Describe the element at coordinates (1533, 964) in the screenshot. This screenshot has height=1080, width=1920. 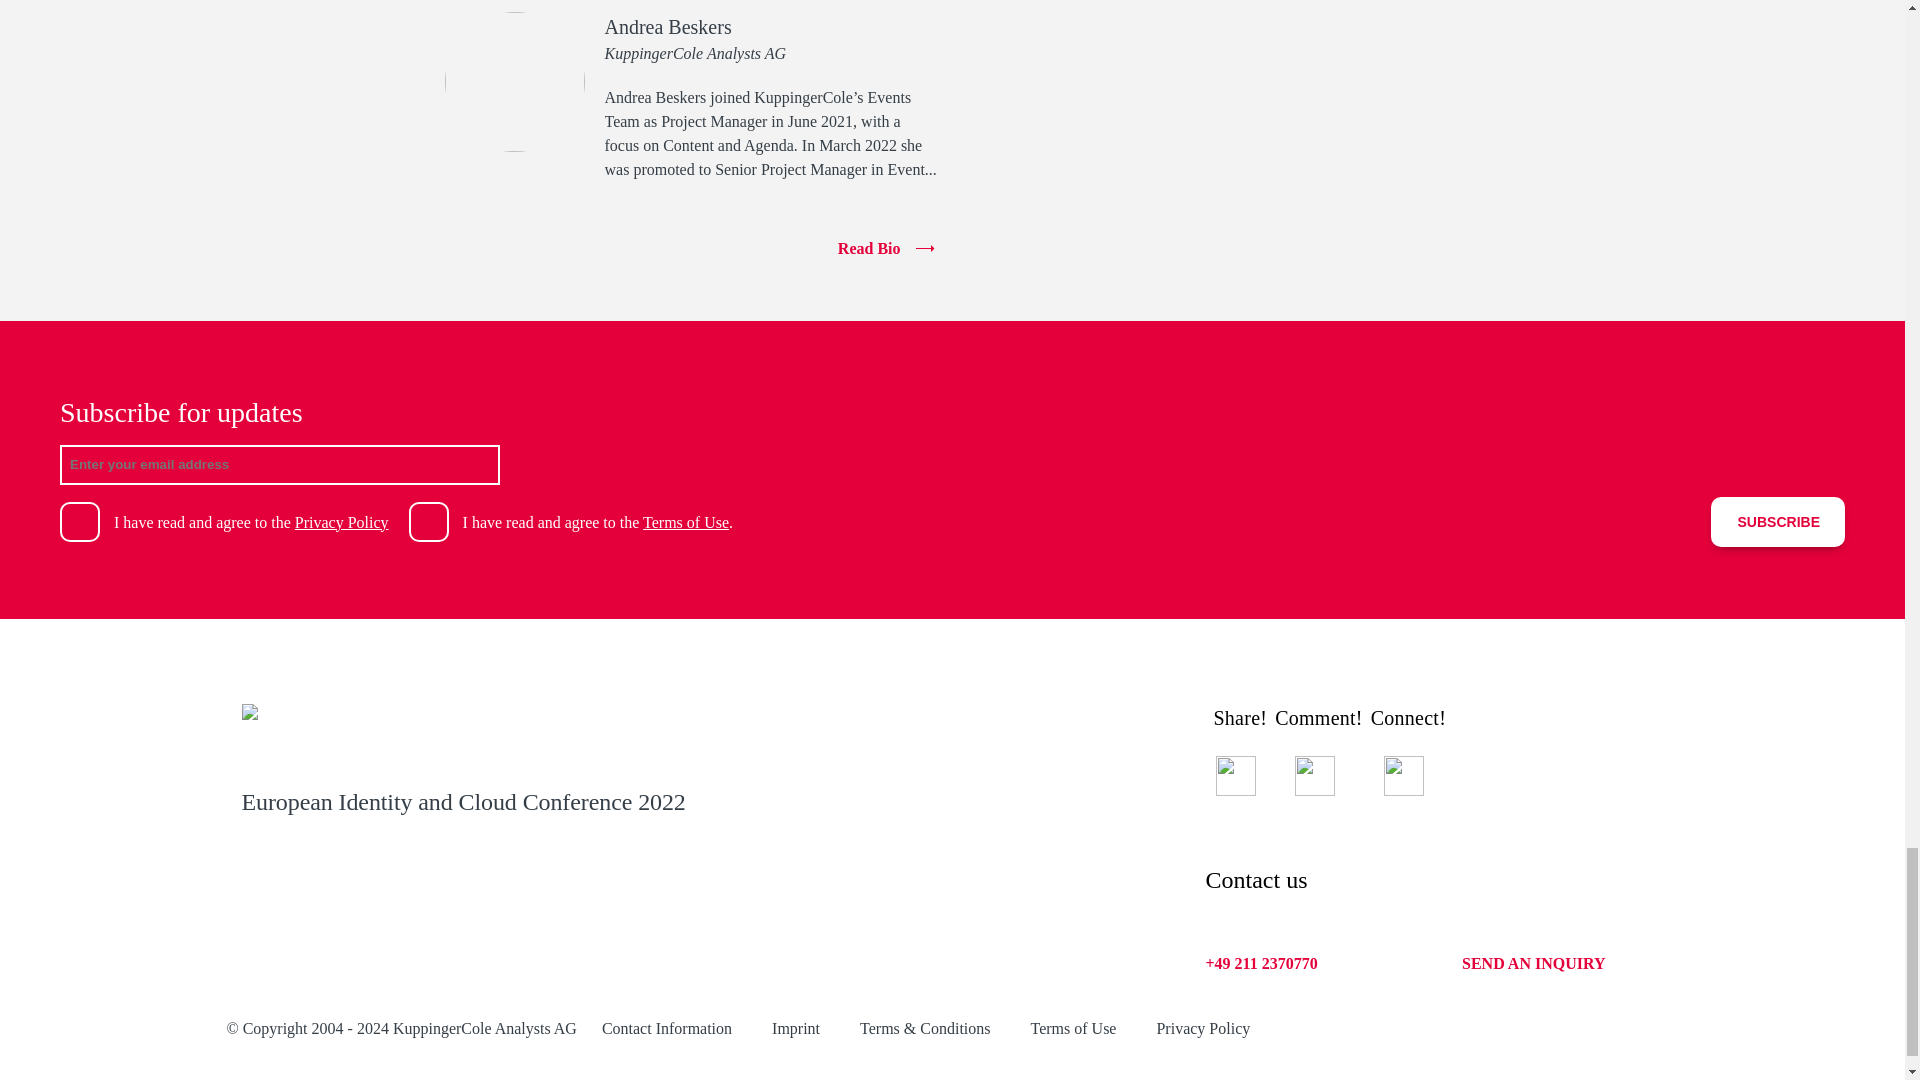
I see `SEND AN INQUIRY` at that location.